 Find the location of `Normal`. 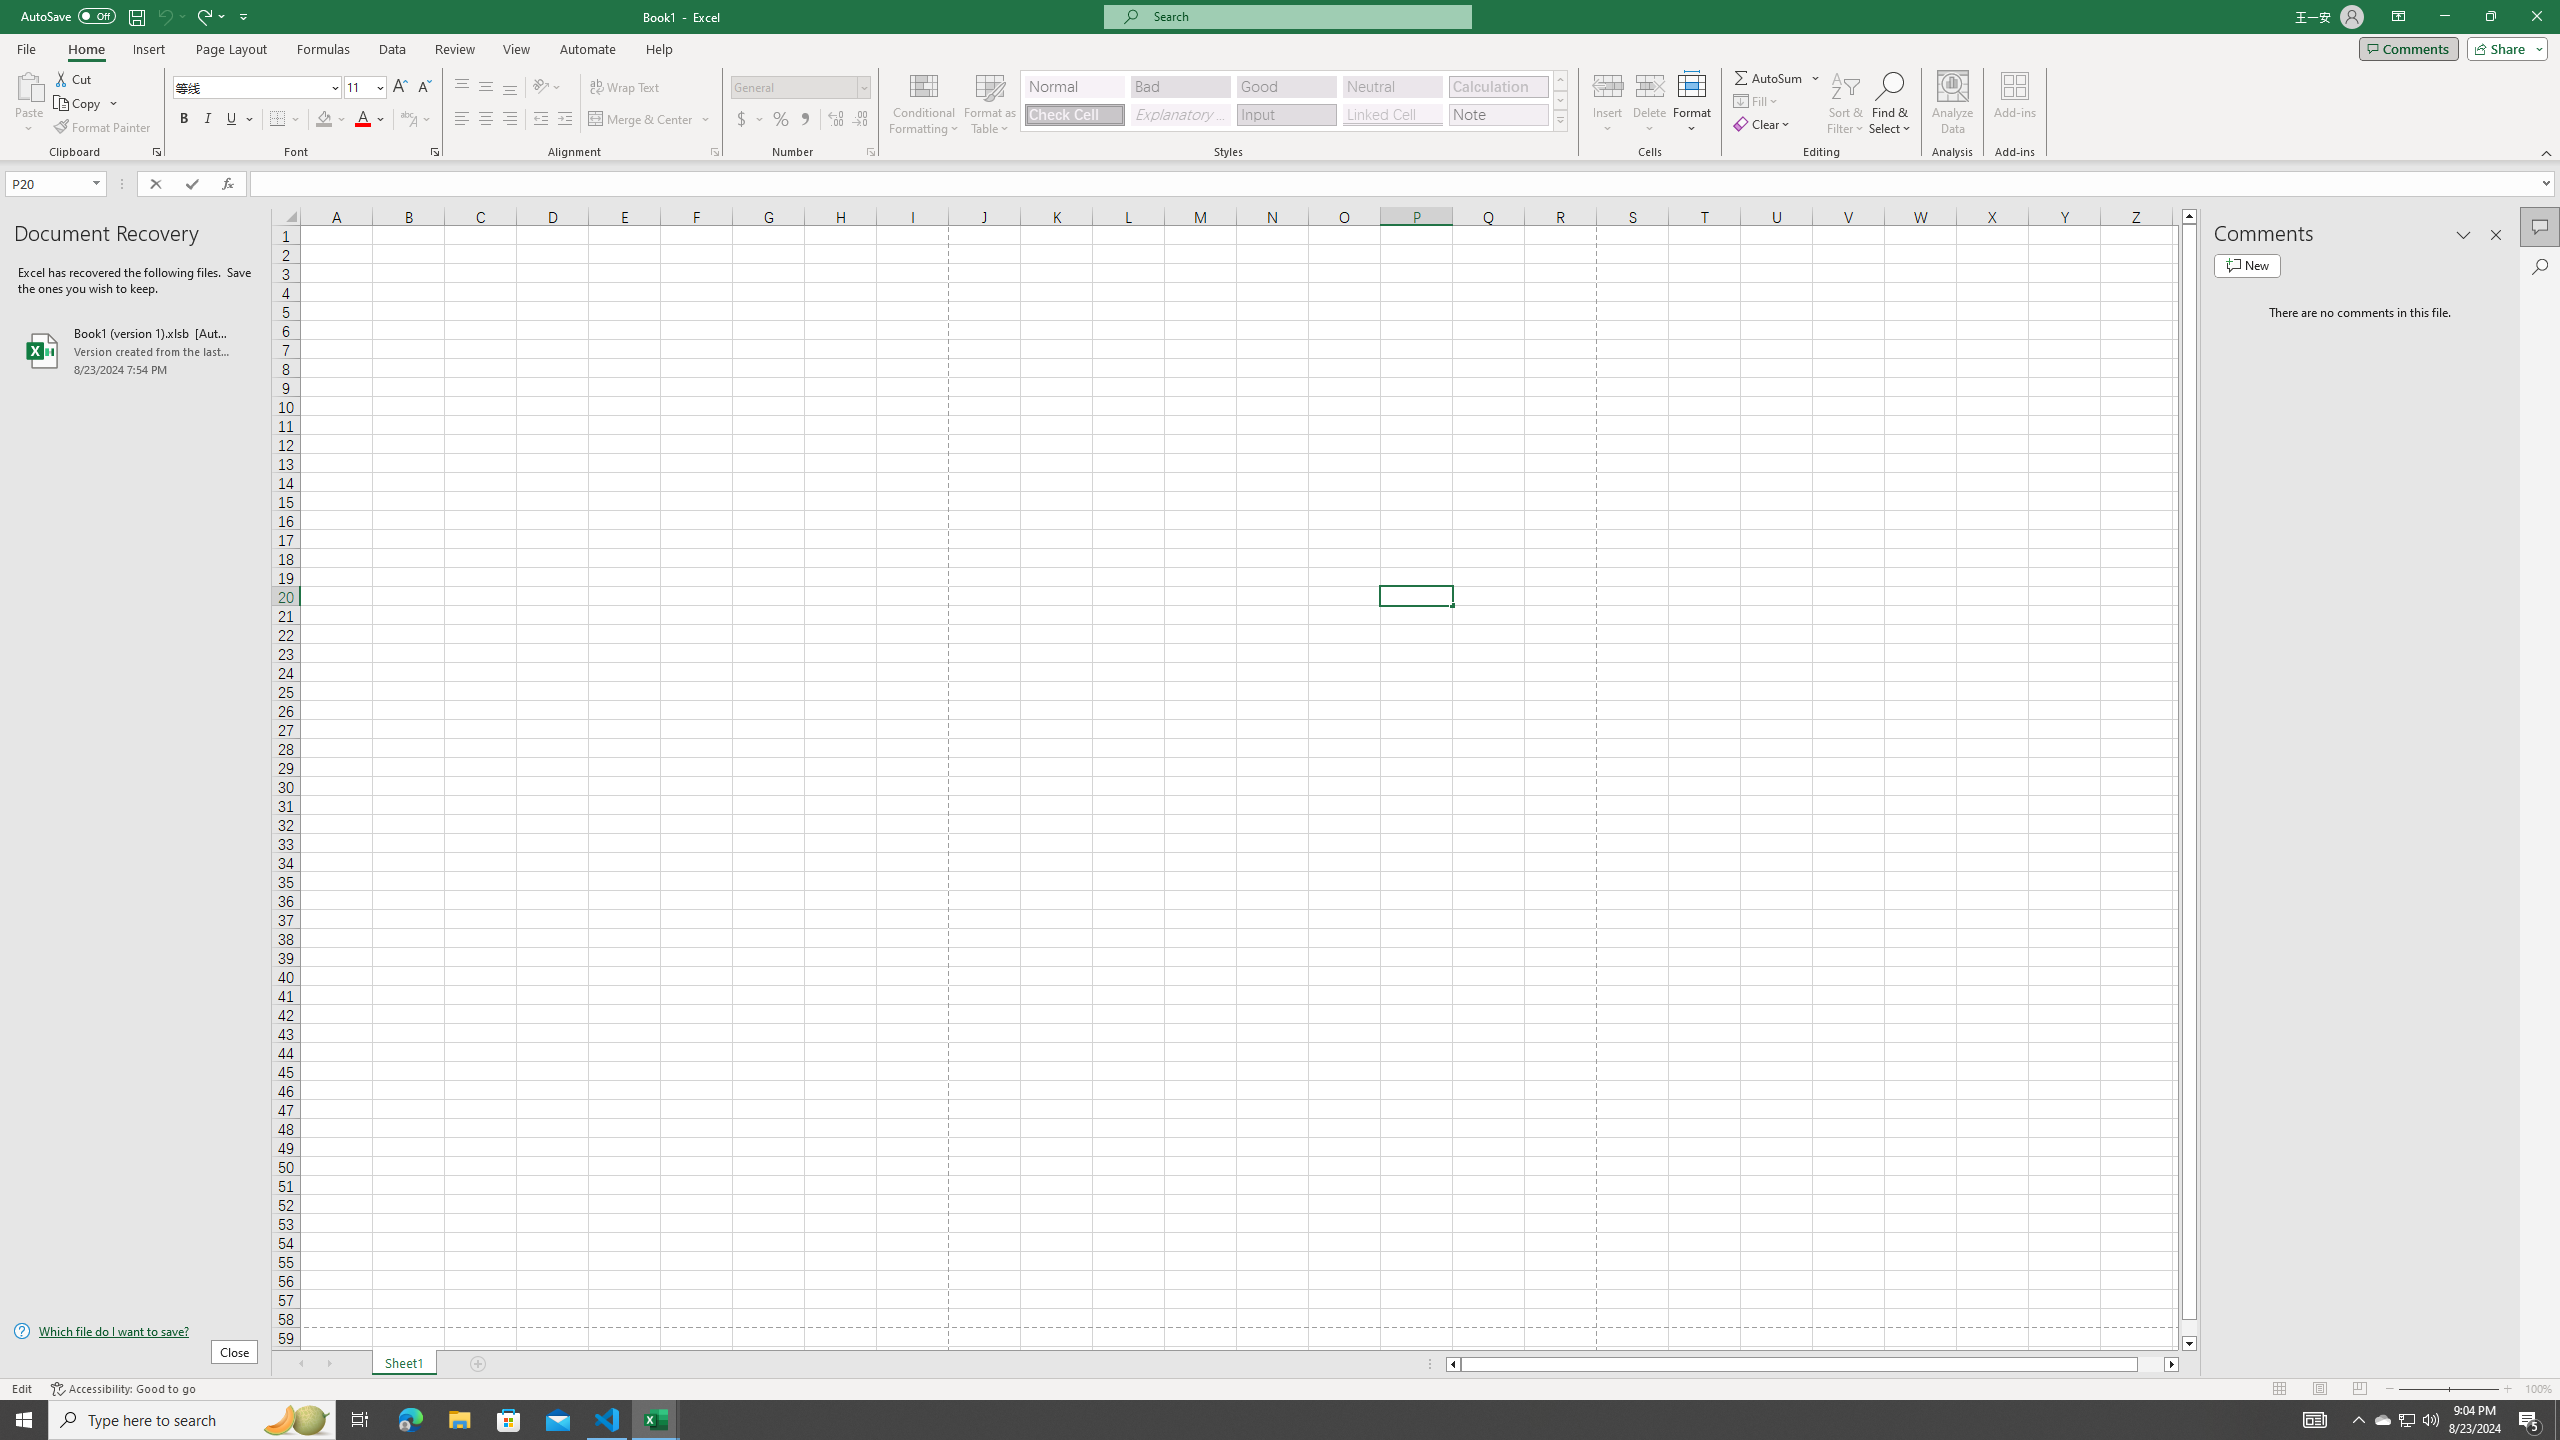

Normal is located at coordinates (2279, 1389).